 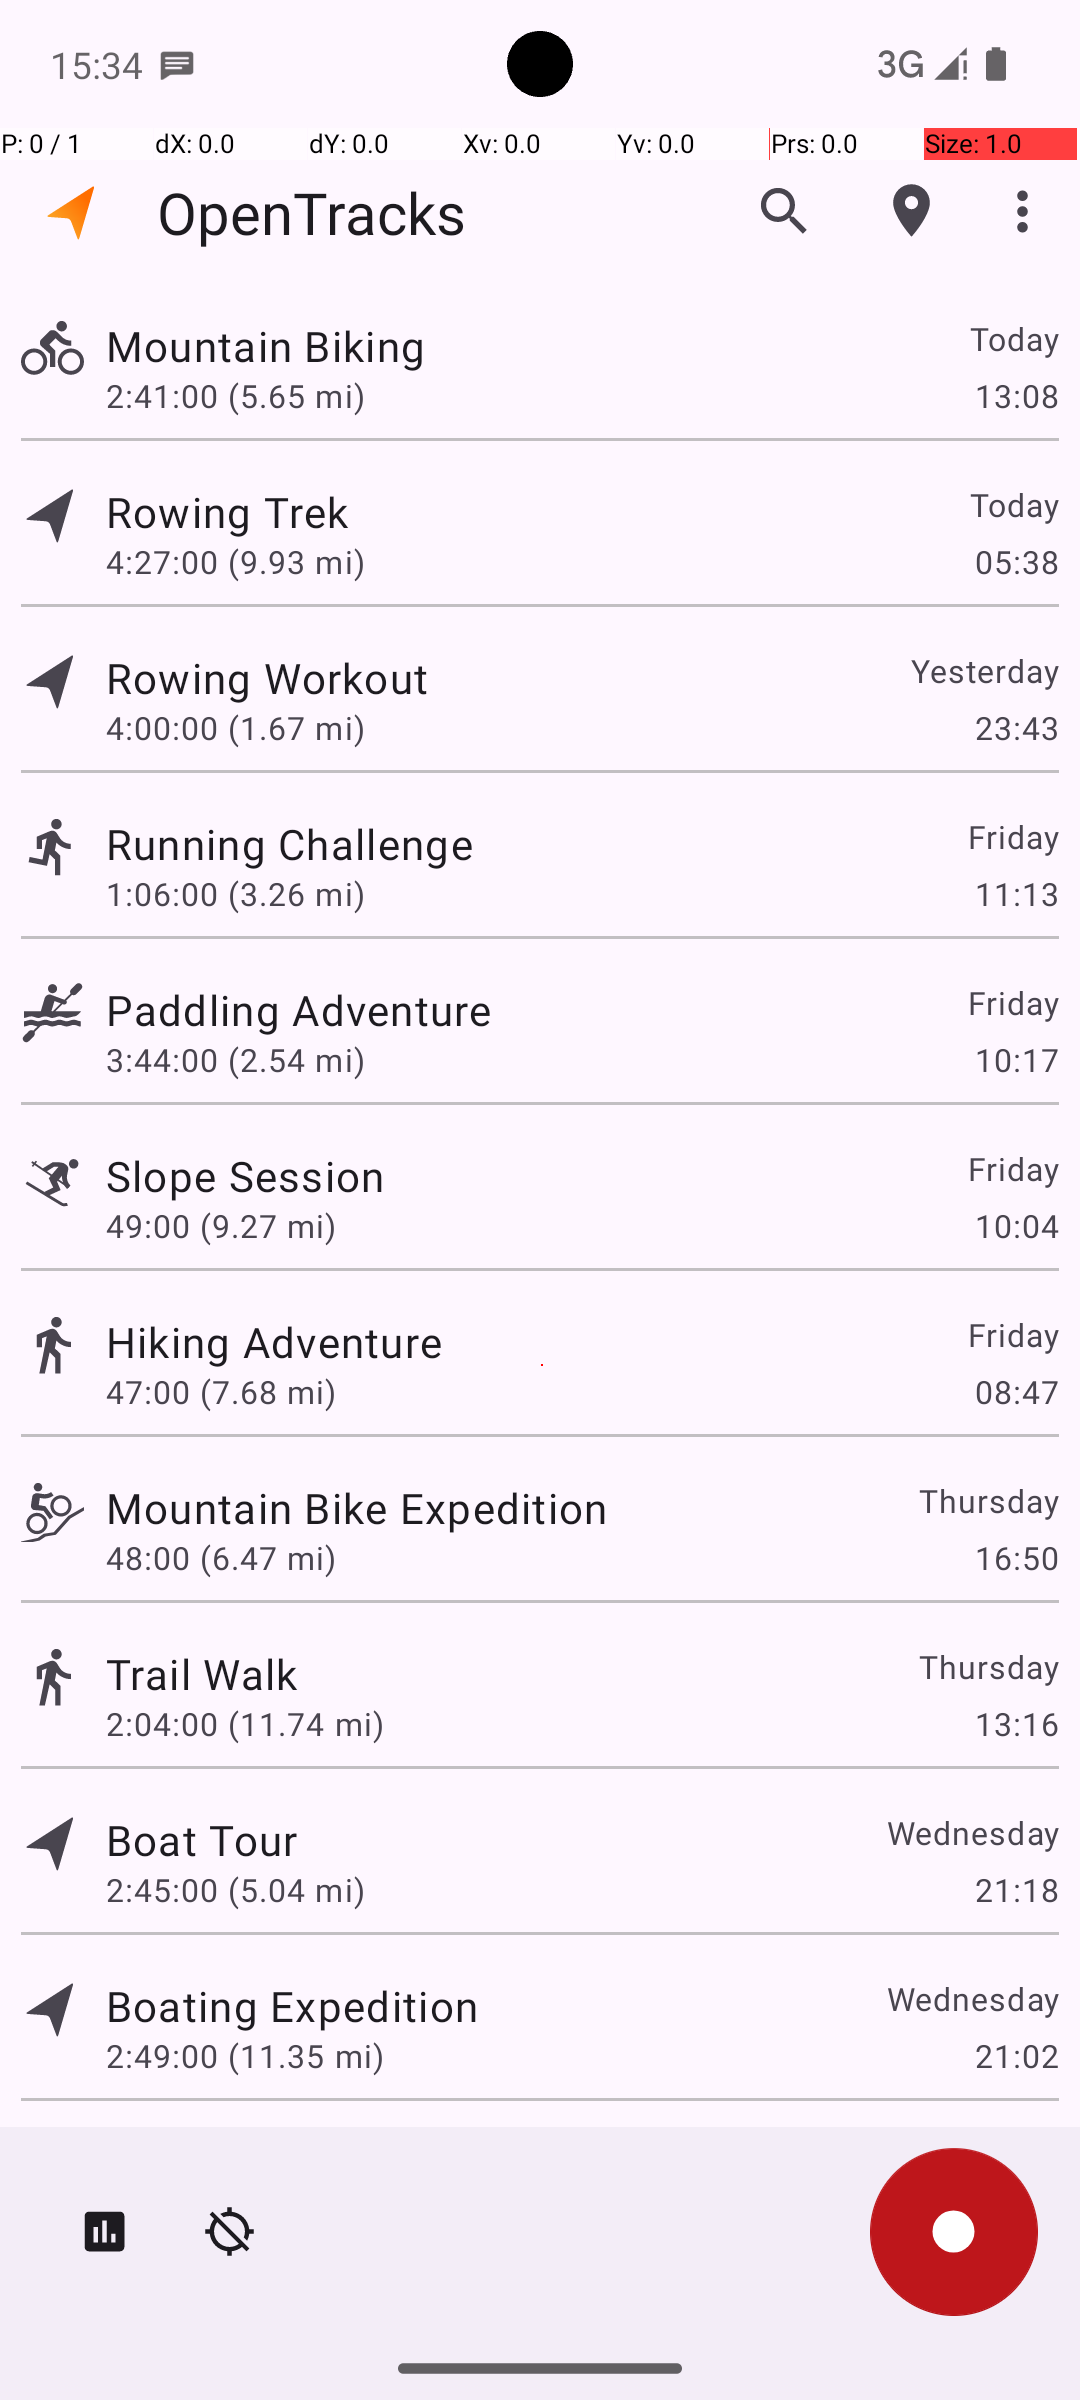 What do you see at coordinates (202, 1840) in the screenshot?
I see `Boat Tour` at bounding box center [202, 1840].